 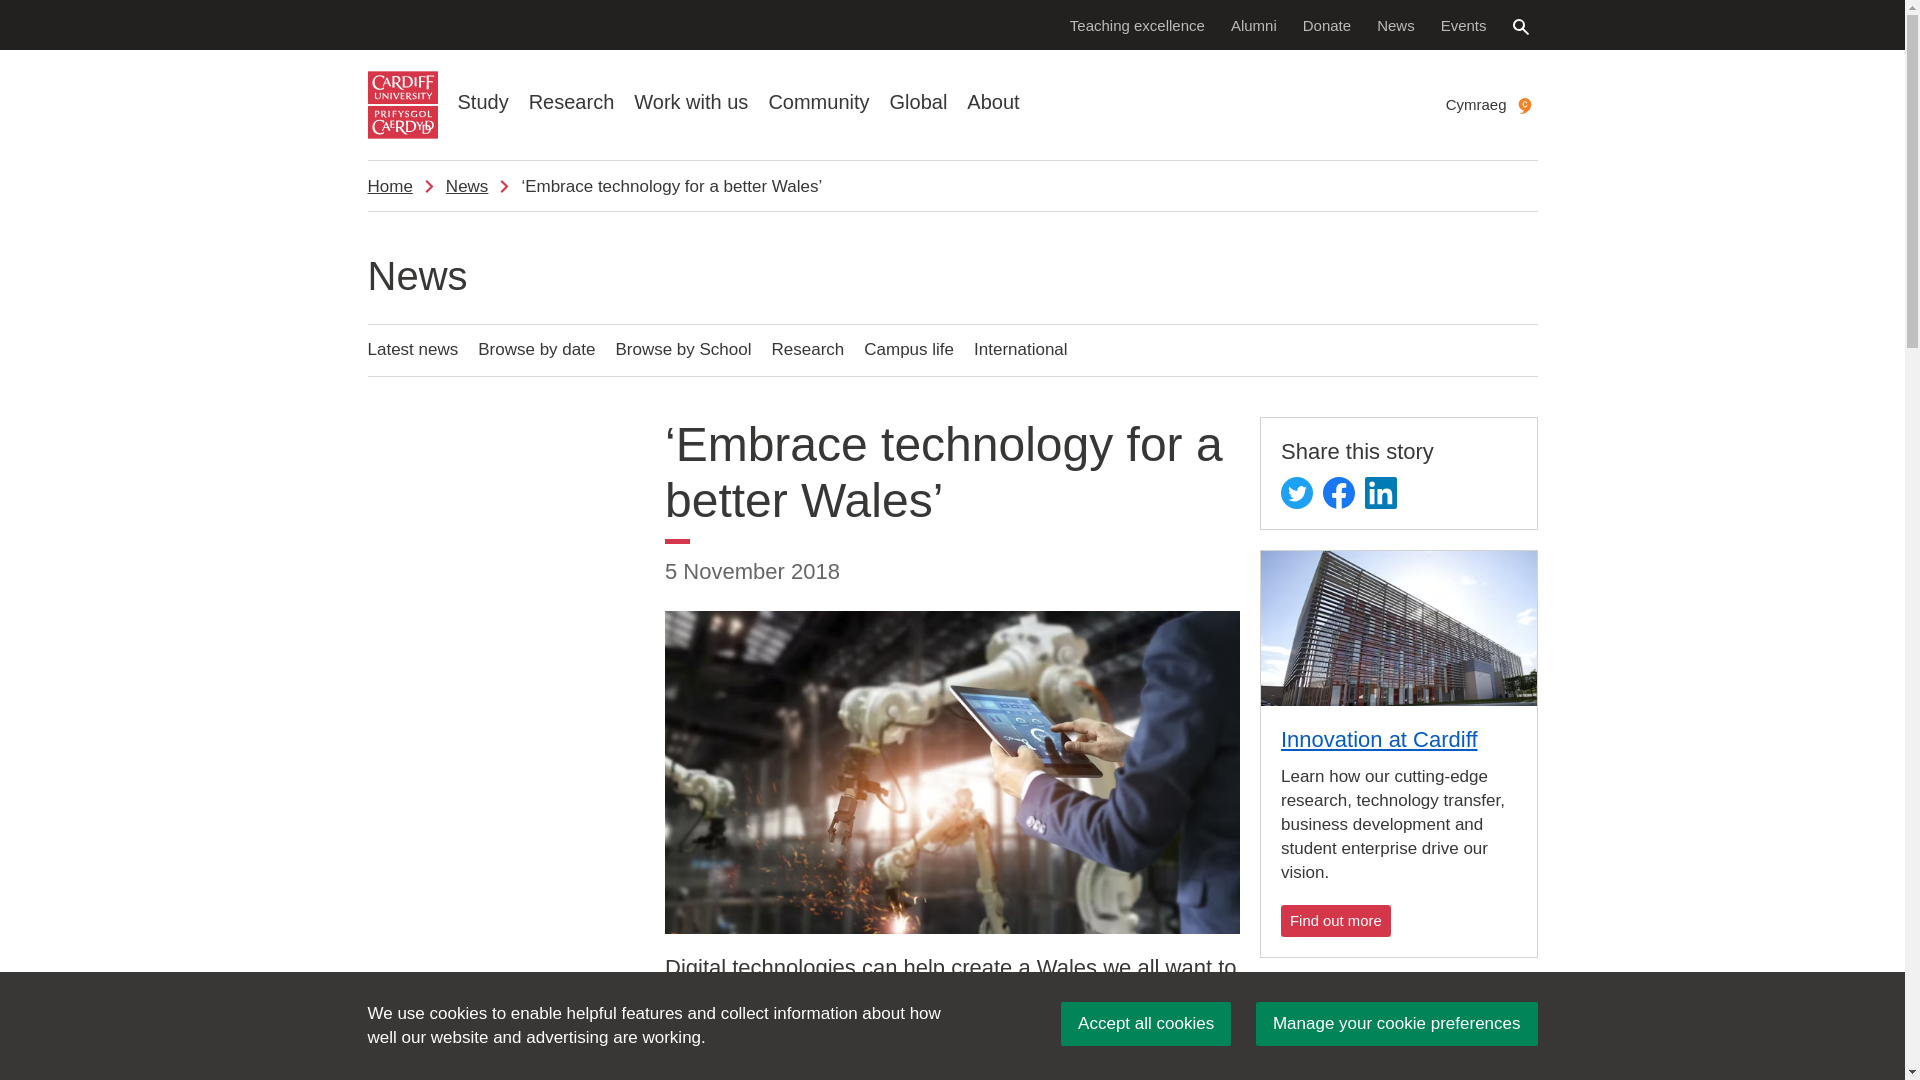 I want to click on cymraeg, so click(x=1524, y=106).